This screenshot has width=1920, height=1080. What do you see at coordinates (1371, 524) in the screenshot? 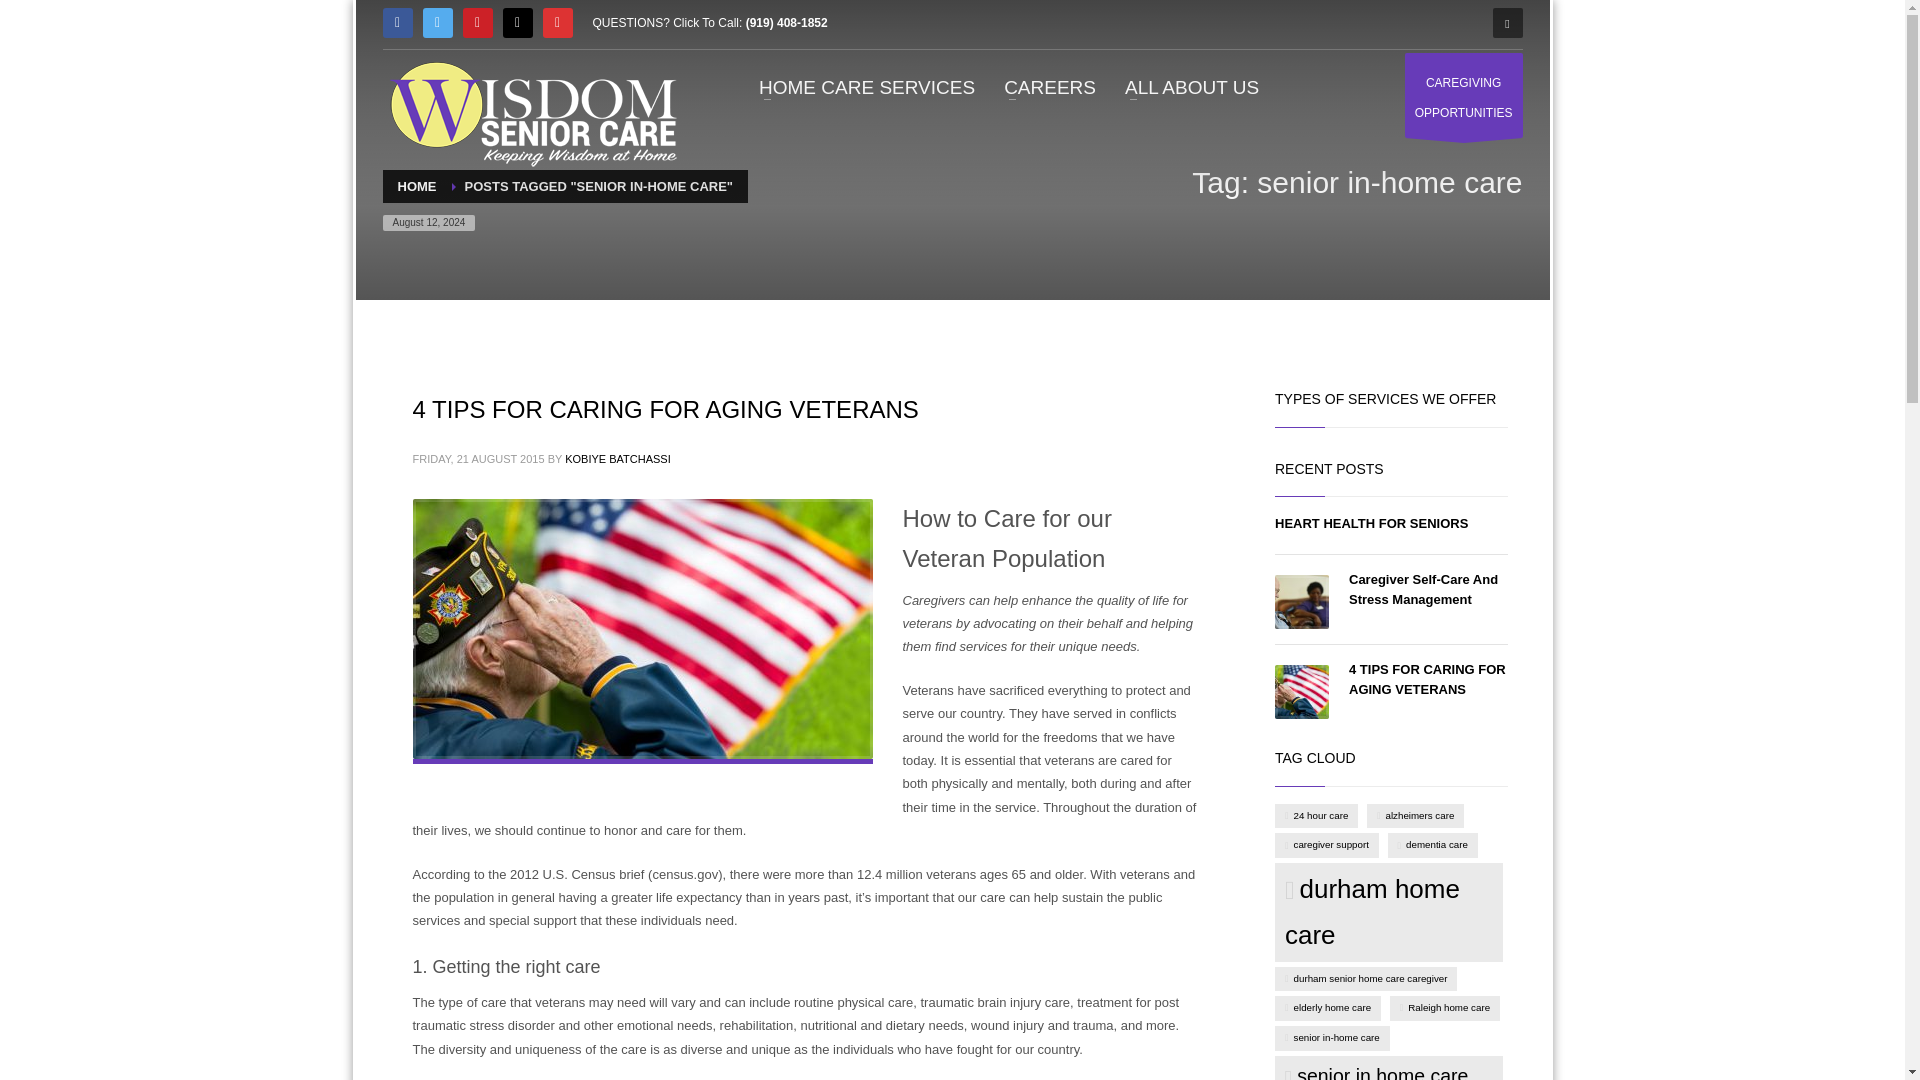
I see `KOBIYE BATCHASSI` at bounding box center [1371, 524].